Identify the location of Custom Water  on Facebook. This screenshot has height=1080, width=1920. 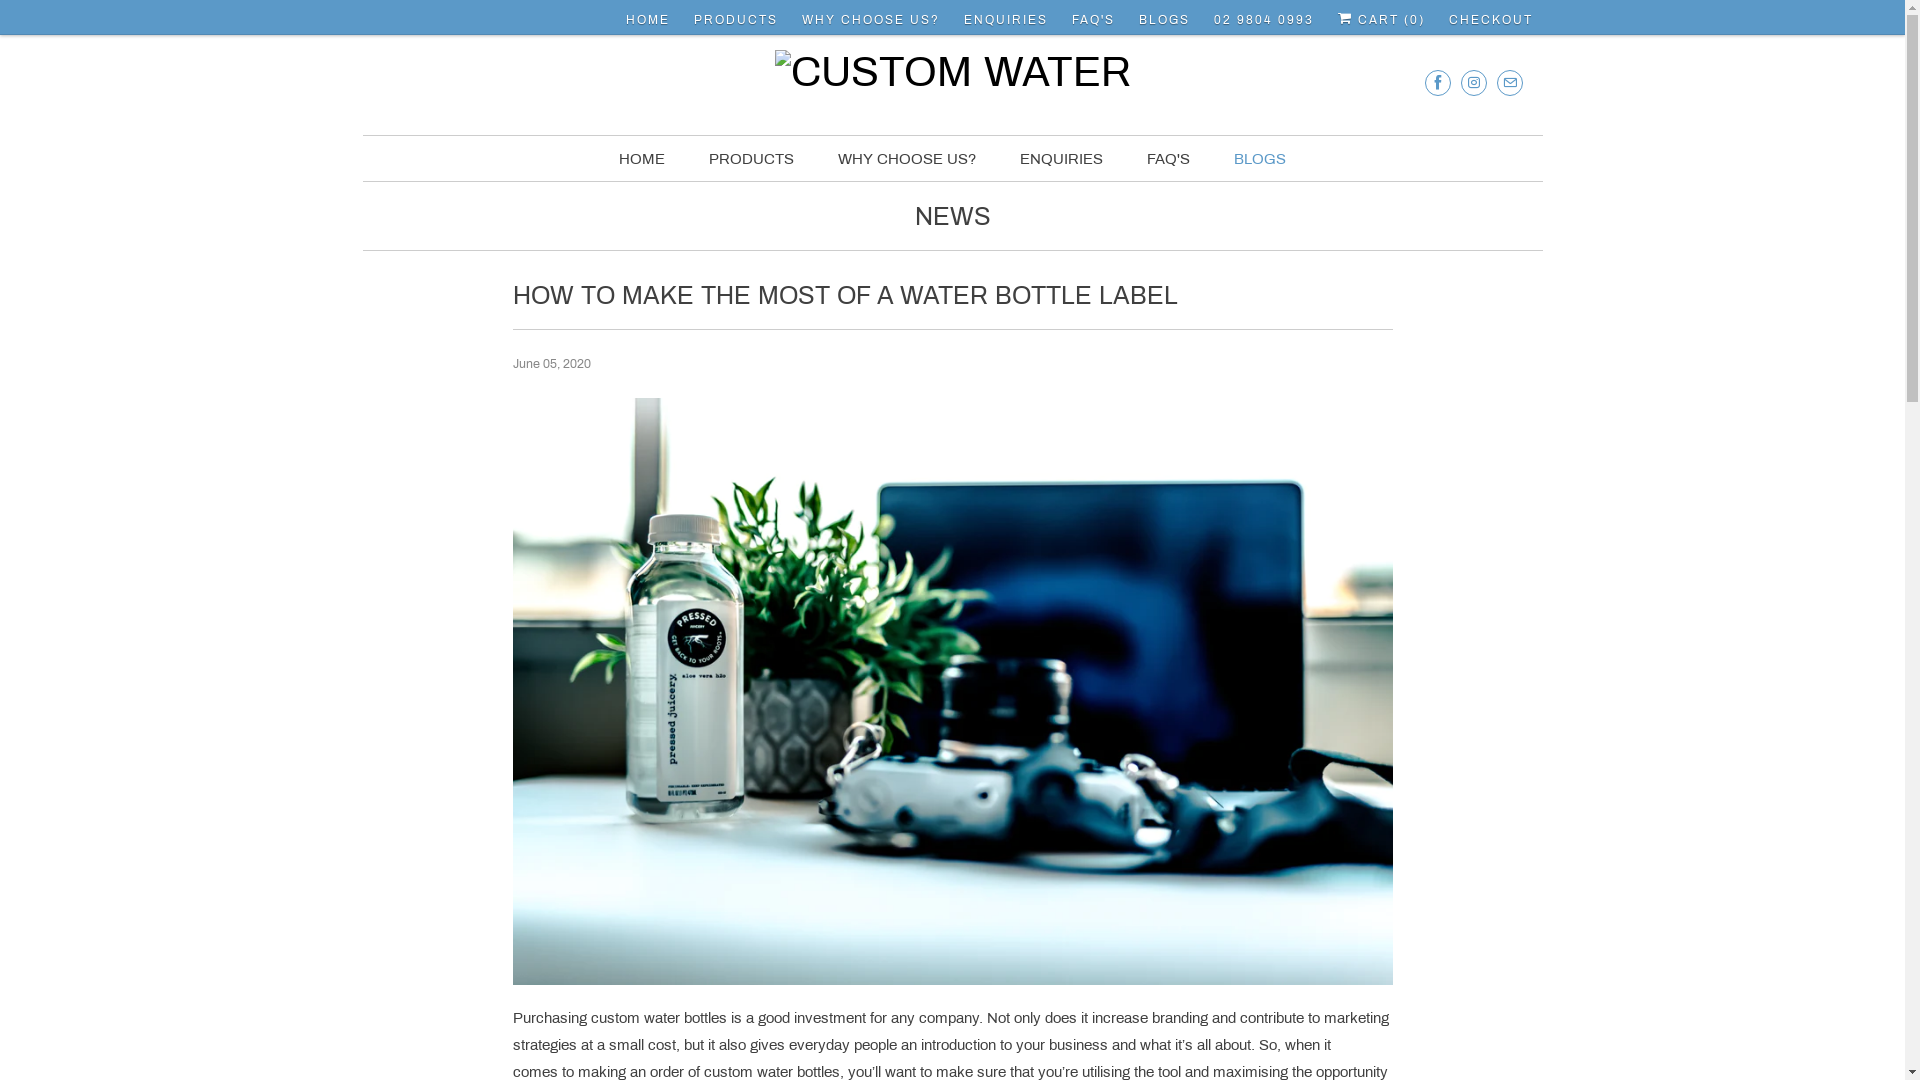
(1437, 82).